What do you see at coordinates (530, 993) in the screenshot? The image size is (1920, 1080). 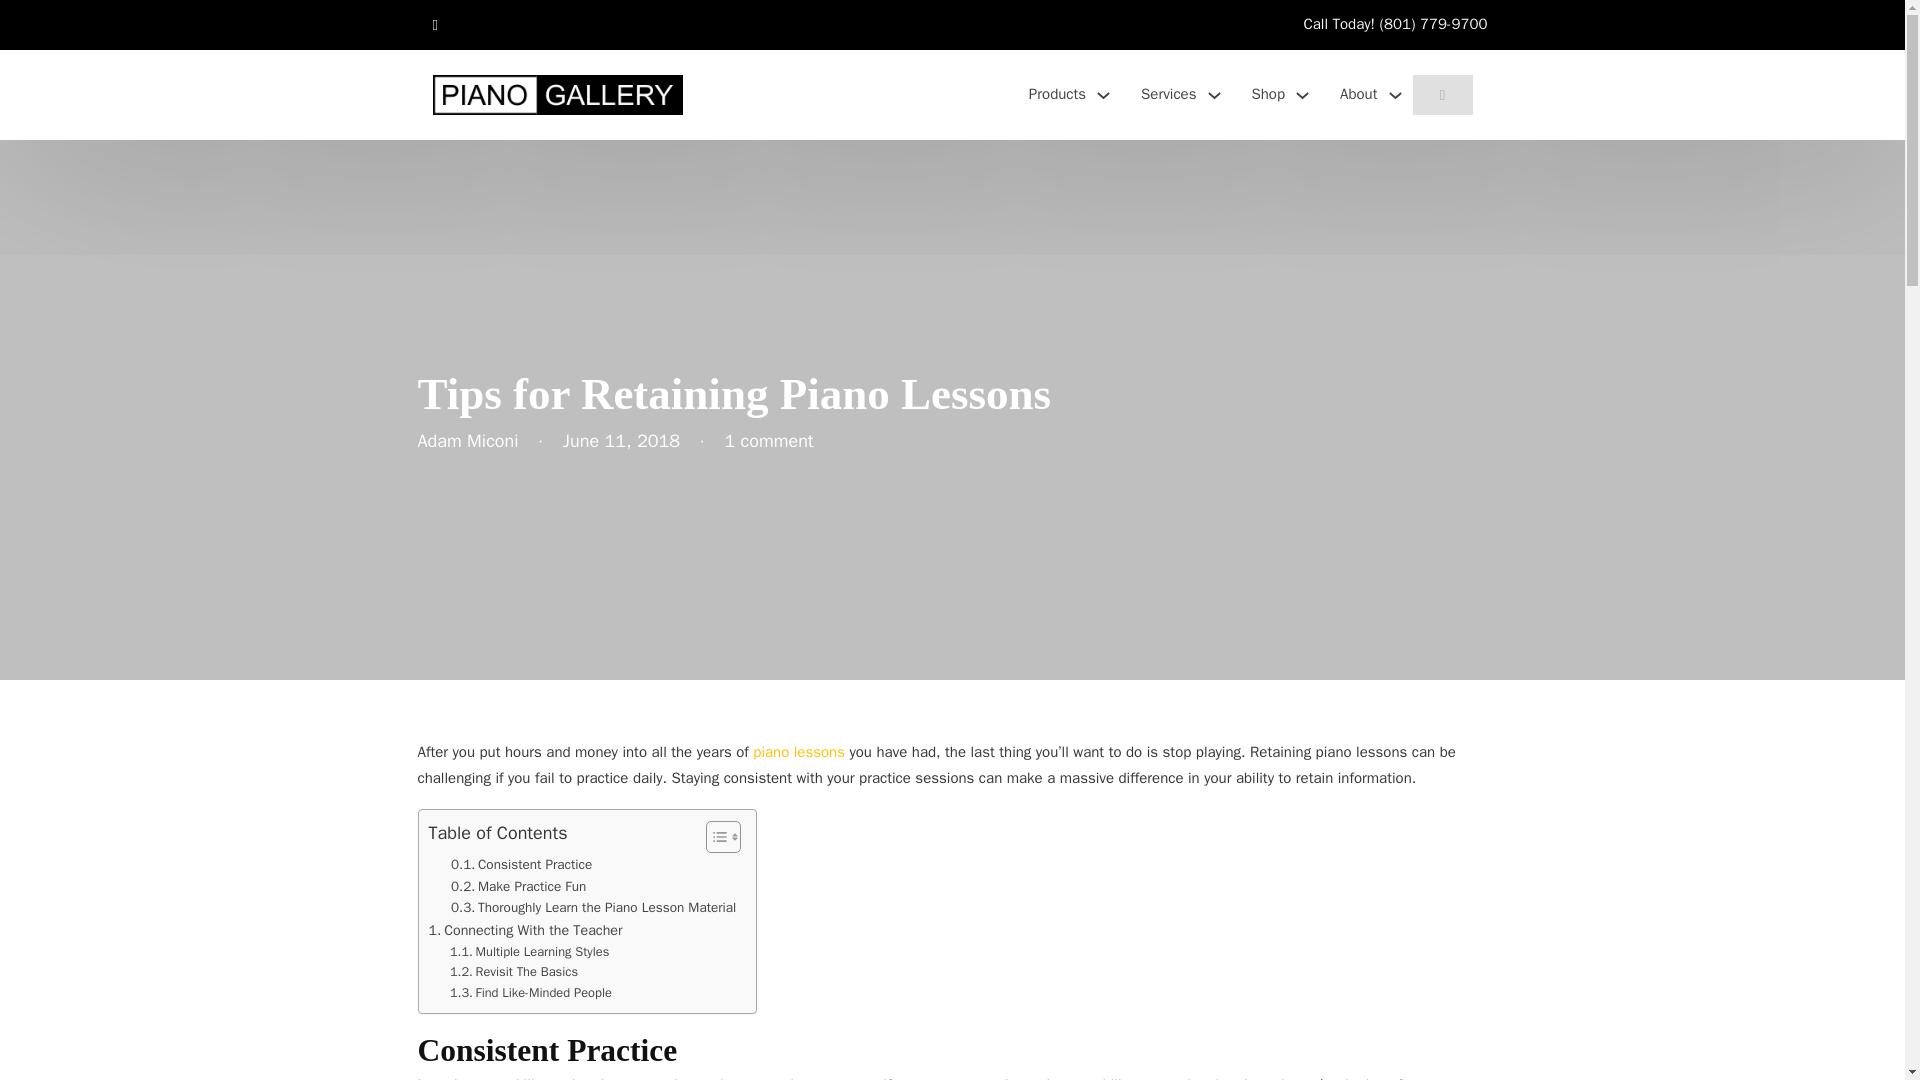 I see `Find Like-Minded People` at bounding box center [530, 993].